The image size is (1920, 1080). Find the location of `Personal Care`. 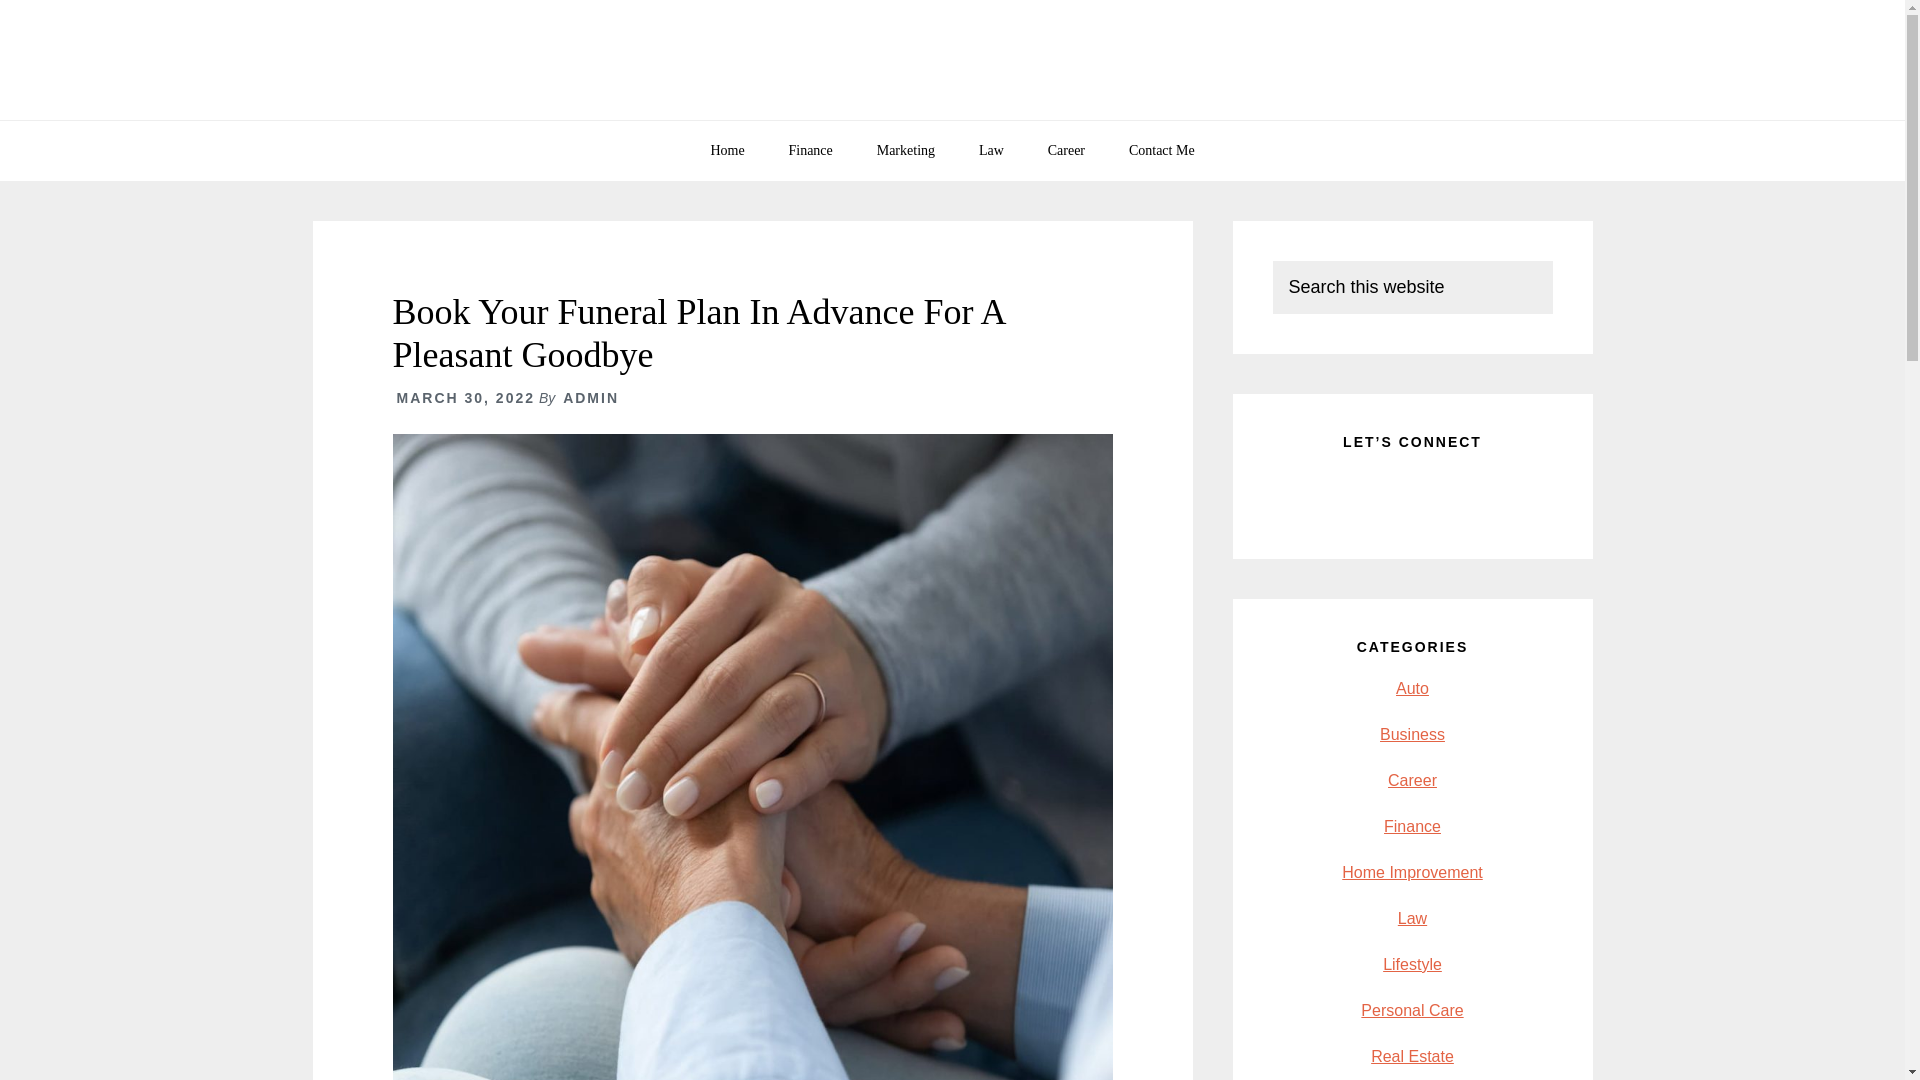

Personal Care is located at coordinates (1412, 1010).